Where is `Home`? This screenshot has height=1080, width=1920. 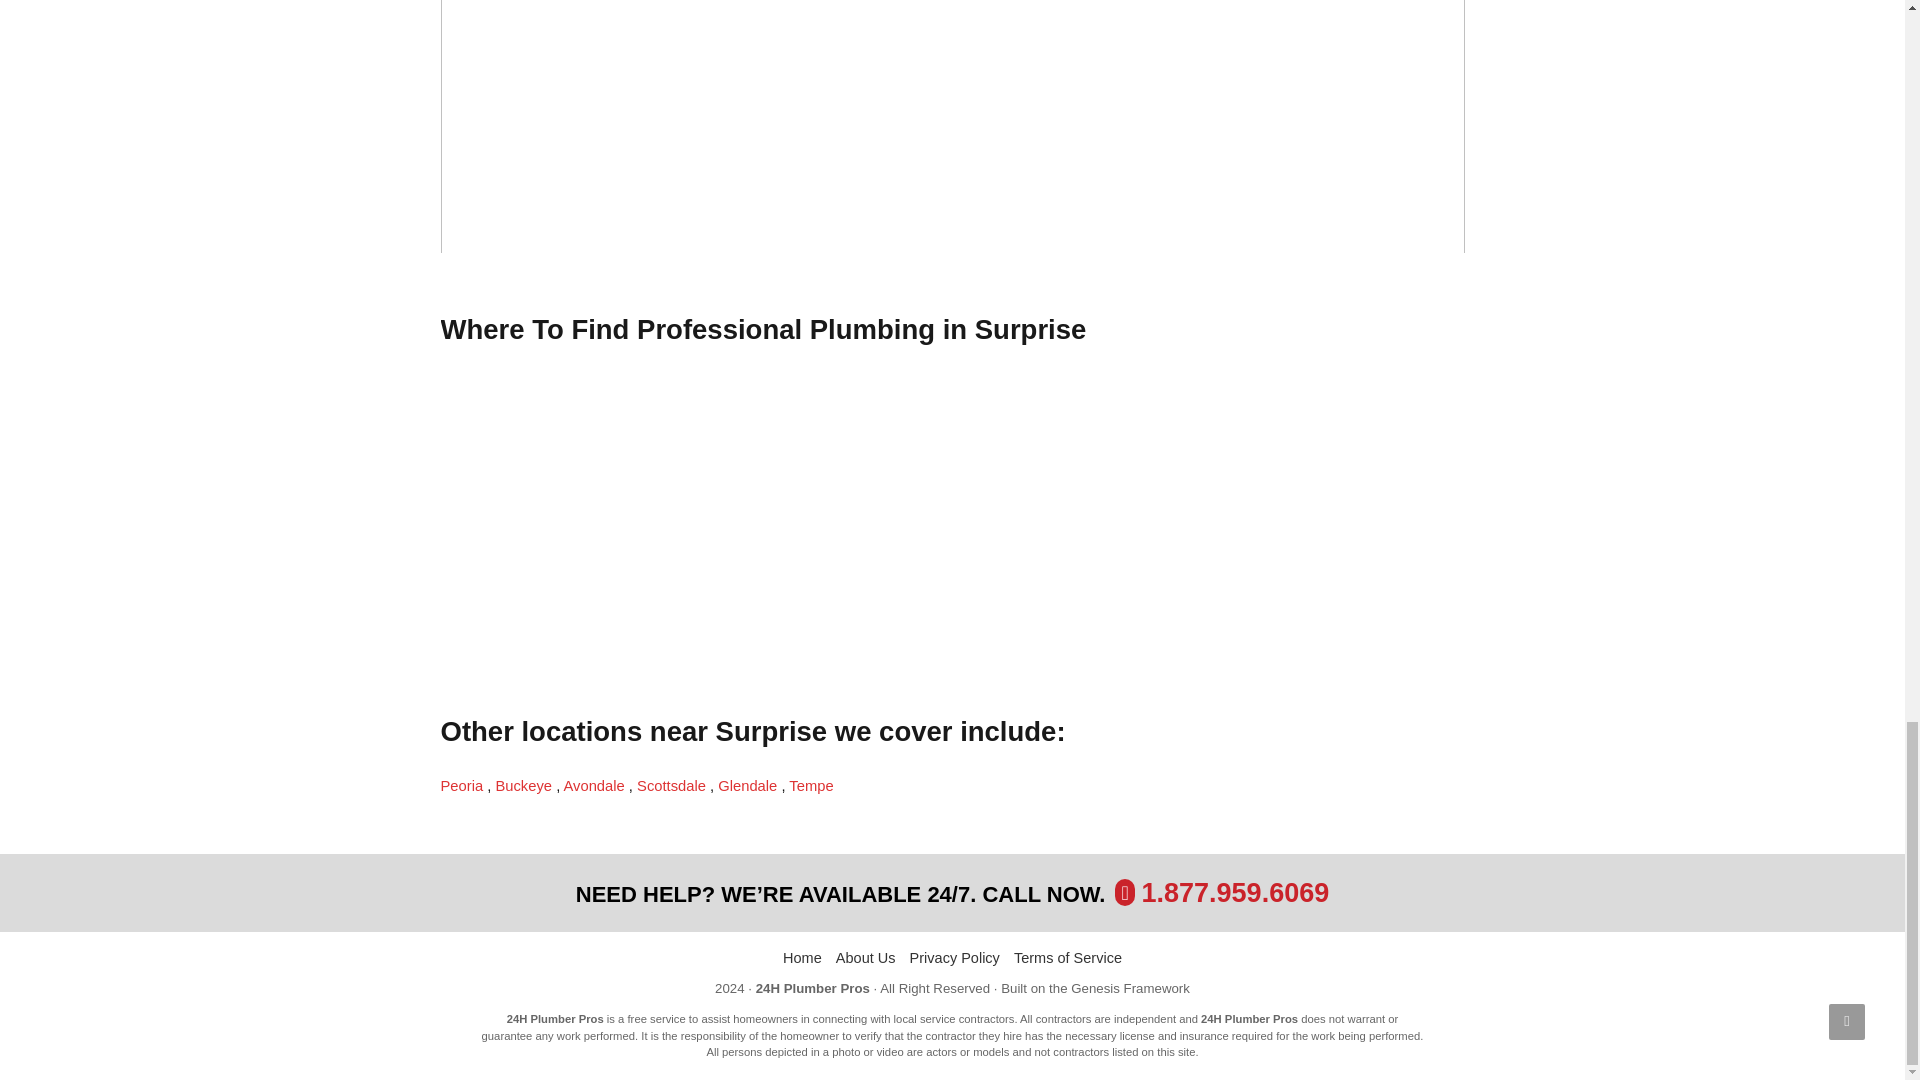
Home is located at coordinates (802, 958).